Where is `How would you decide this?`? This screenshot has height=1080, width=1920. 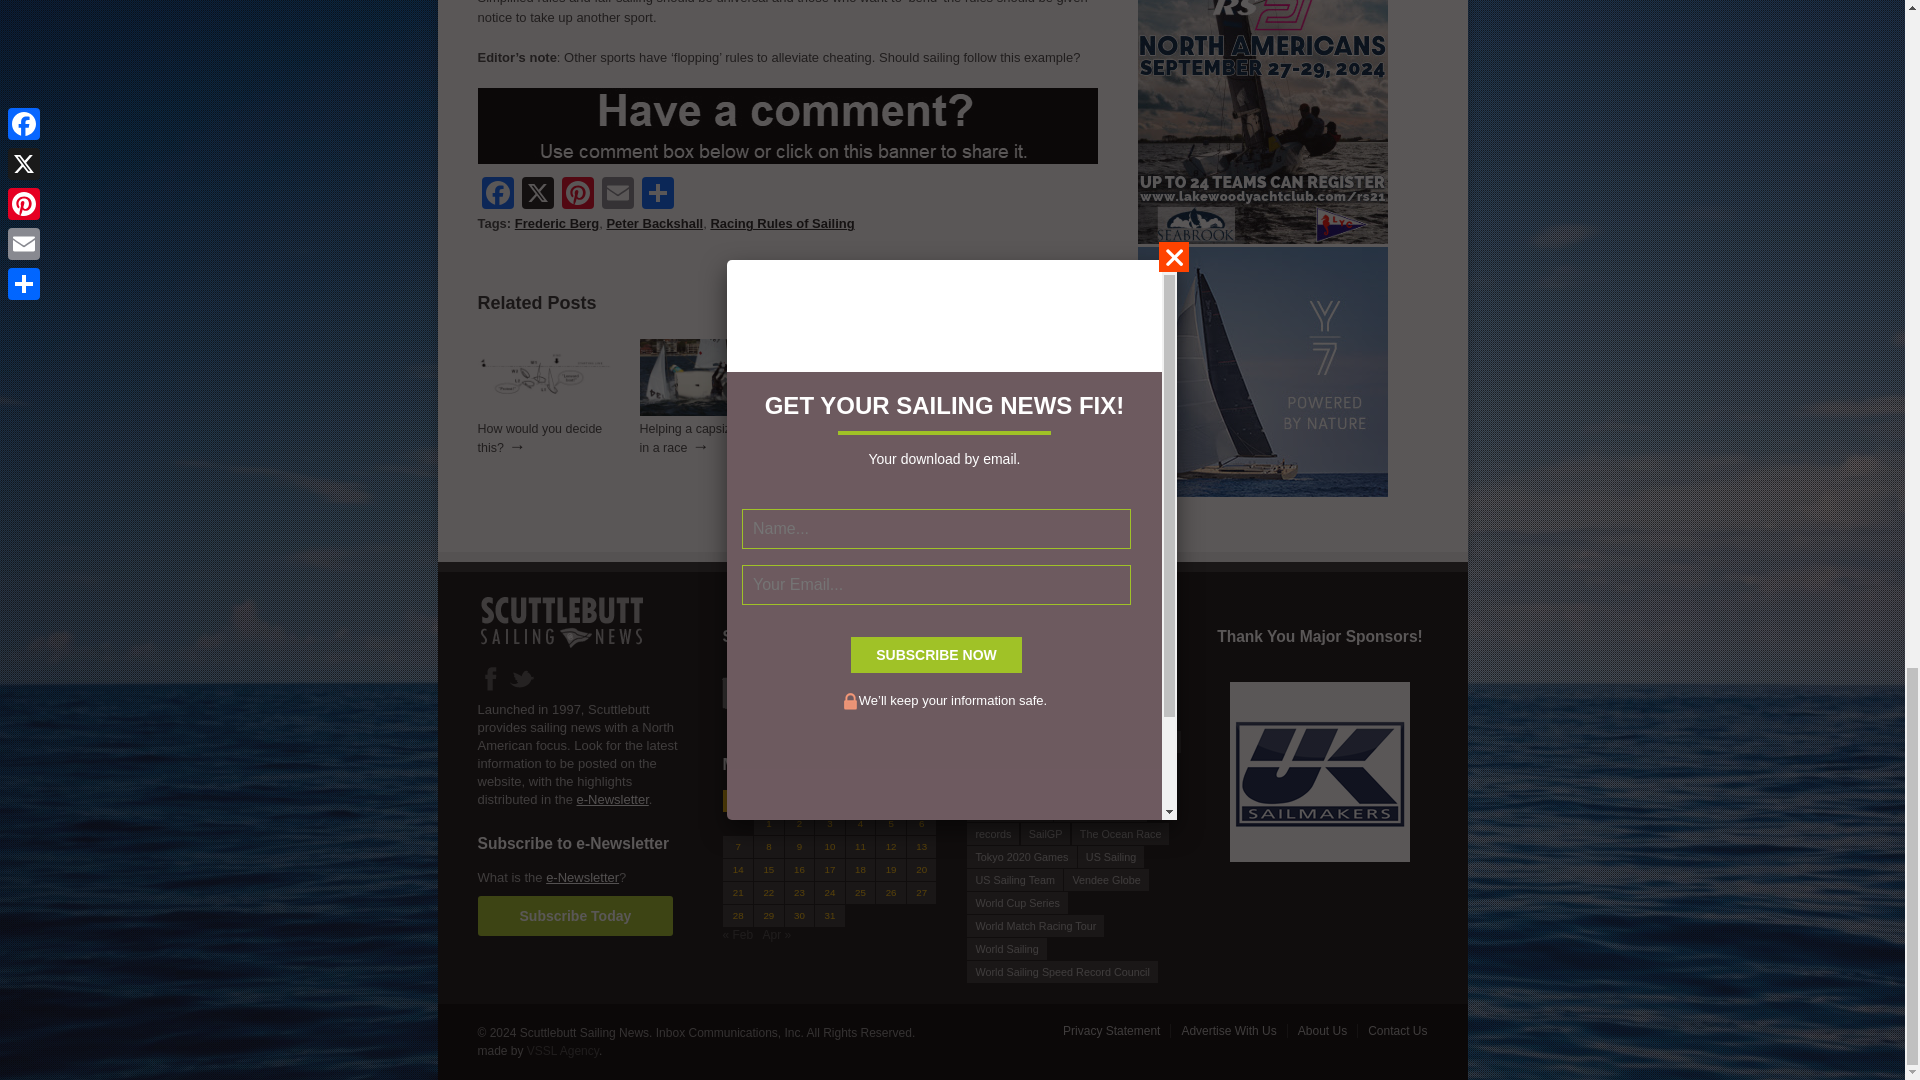
How would you decide this? is located at coordinates (864, 438).